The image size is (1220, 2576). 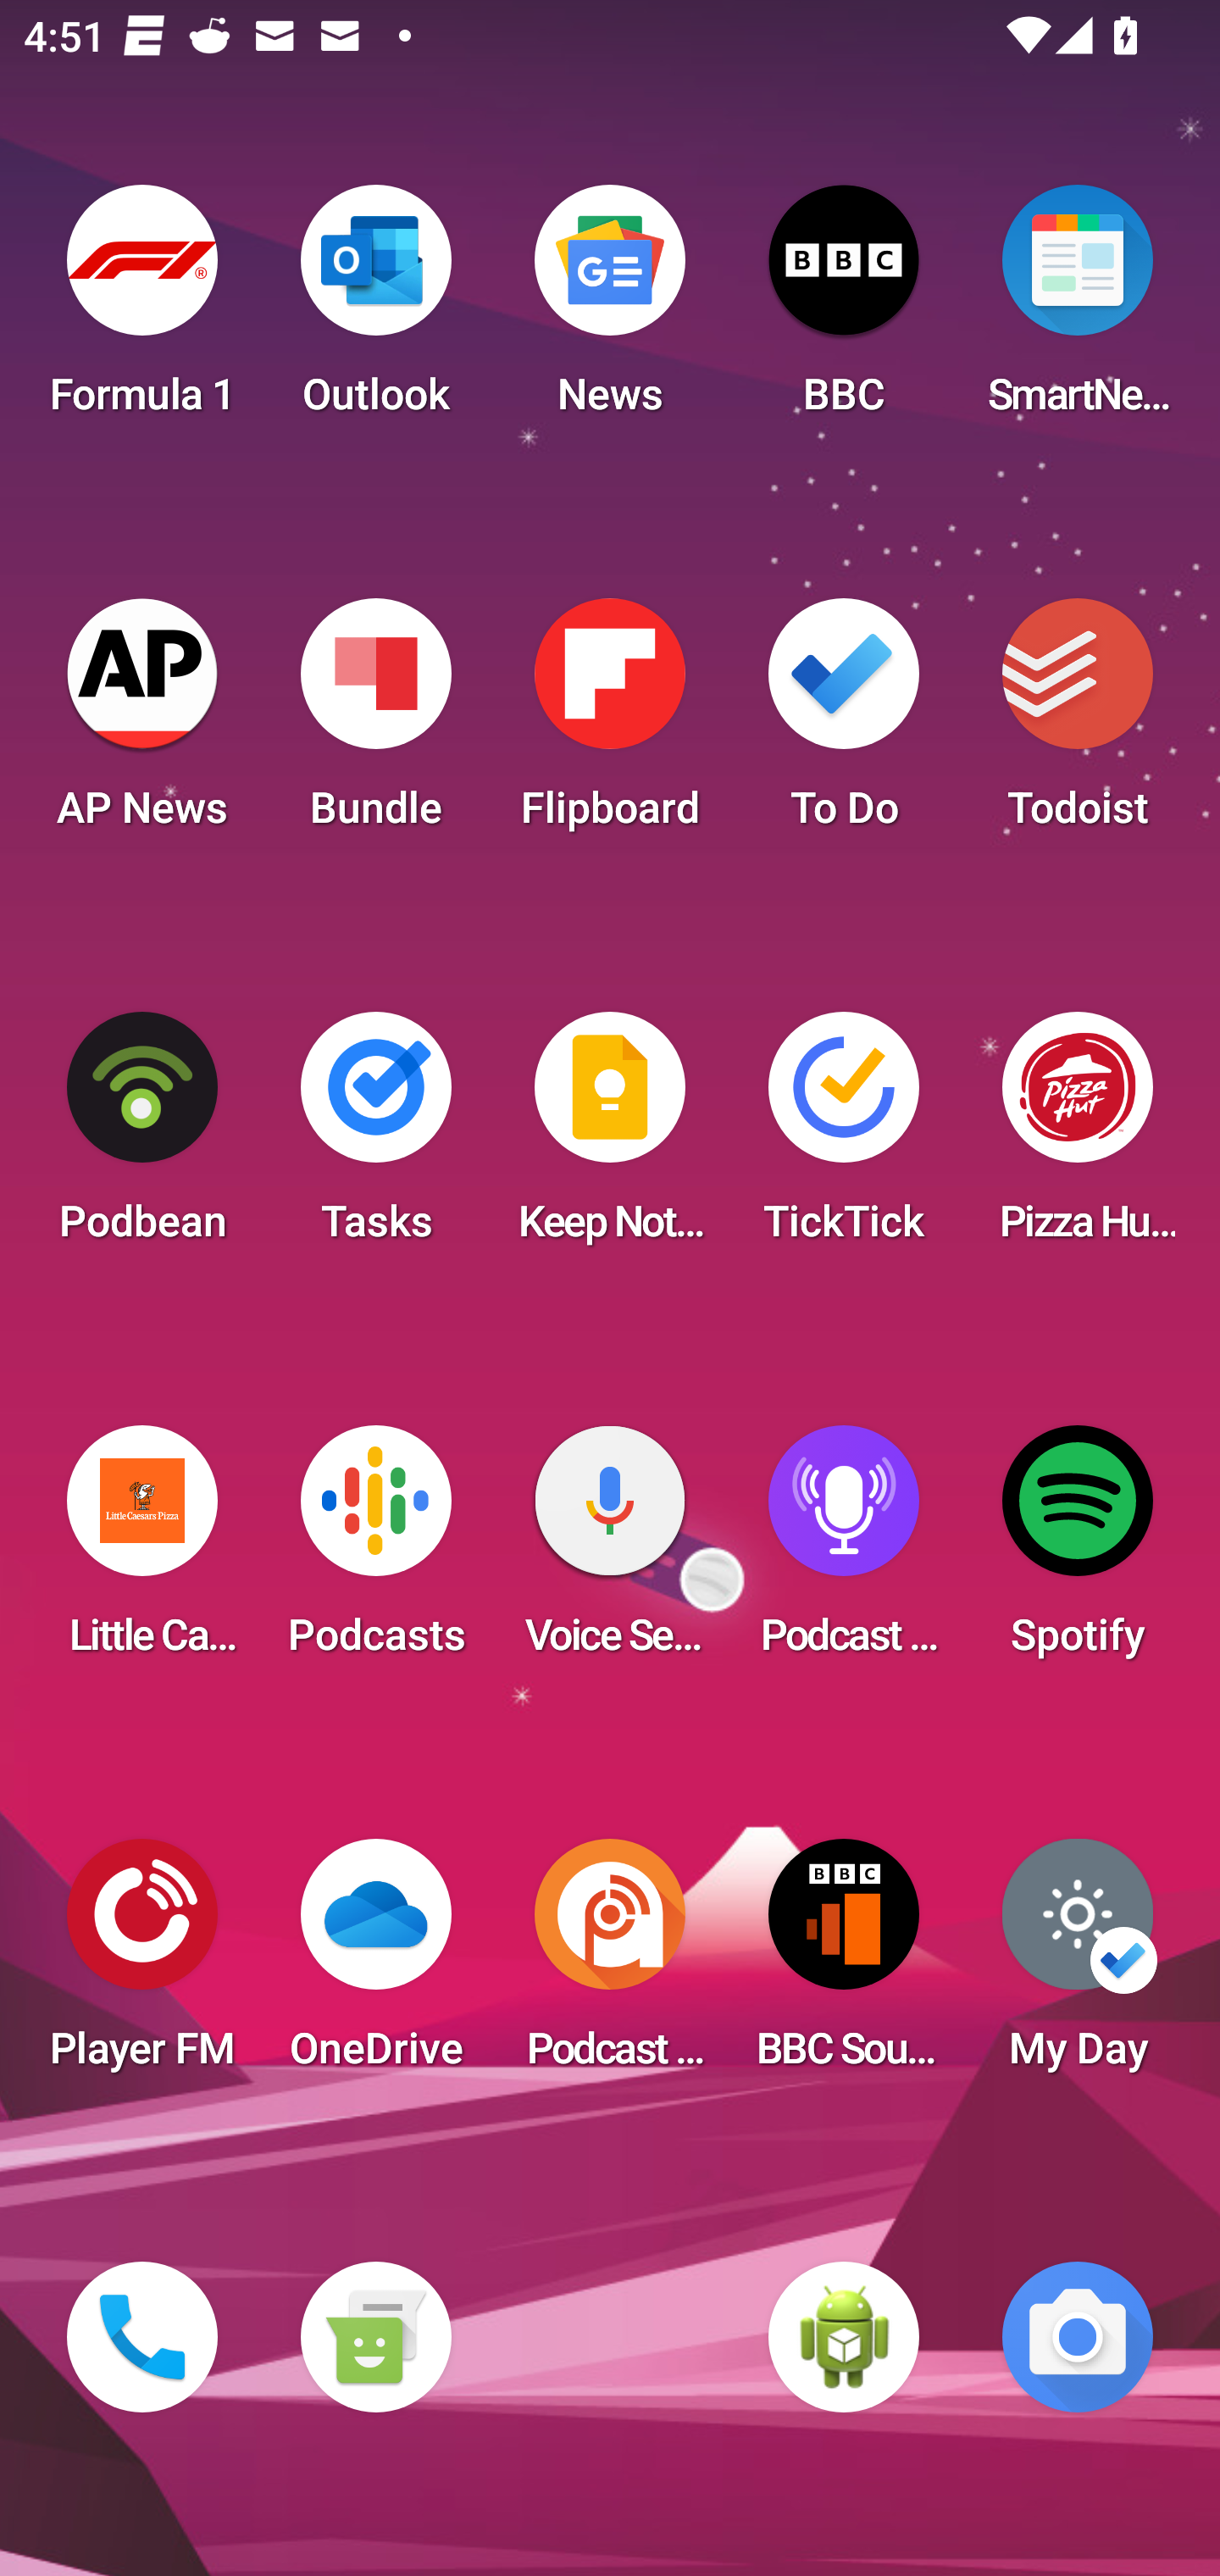 What do you see at coordinates (142, 310) in the screenshot?
I see `Formula 1` at bounding box center [142, 310].